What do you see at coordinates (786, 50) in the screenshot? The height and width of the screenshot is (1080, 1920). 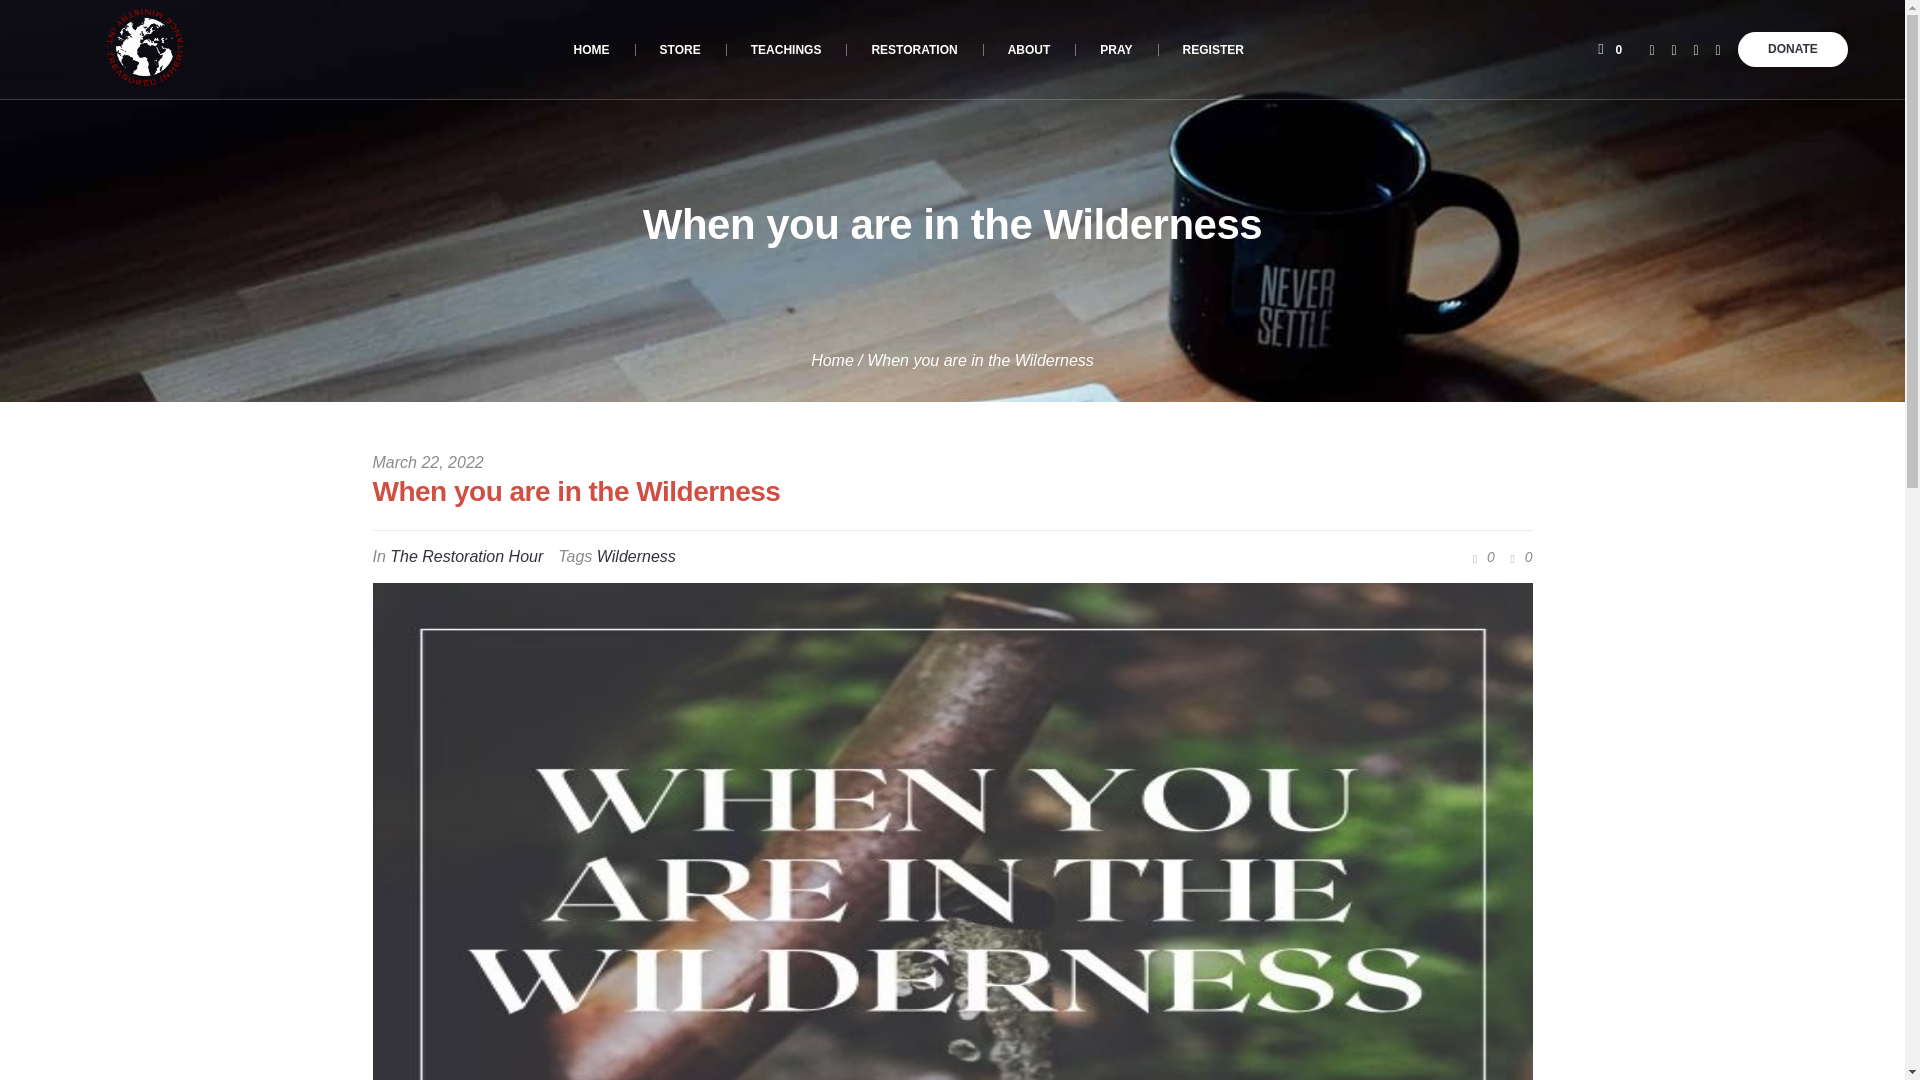 I see `TEACHINGS` at bounding box center [786, 50].